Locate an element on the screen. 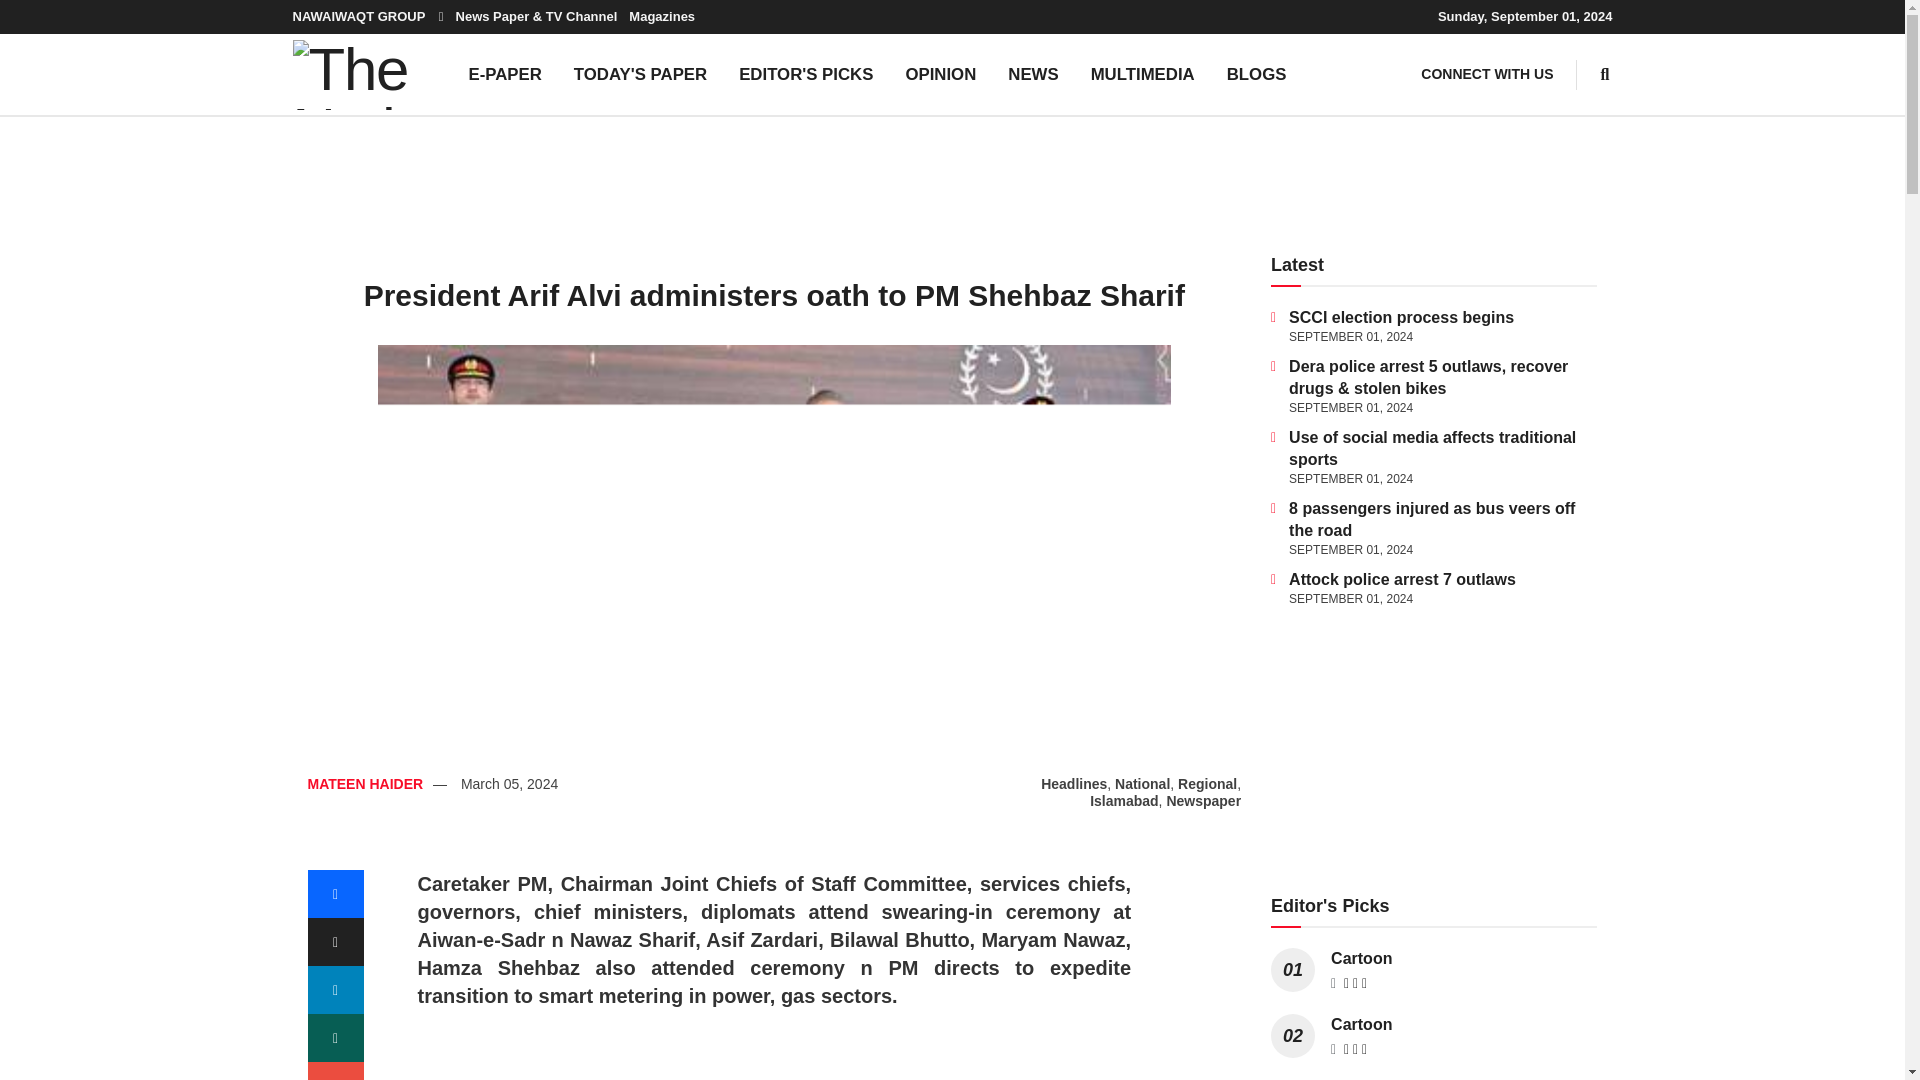 The image size is (1920, 1080). BLOGS is located at coordinates (1257, 74).